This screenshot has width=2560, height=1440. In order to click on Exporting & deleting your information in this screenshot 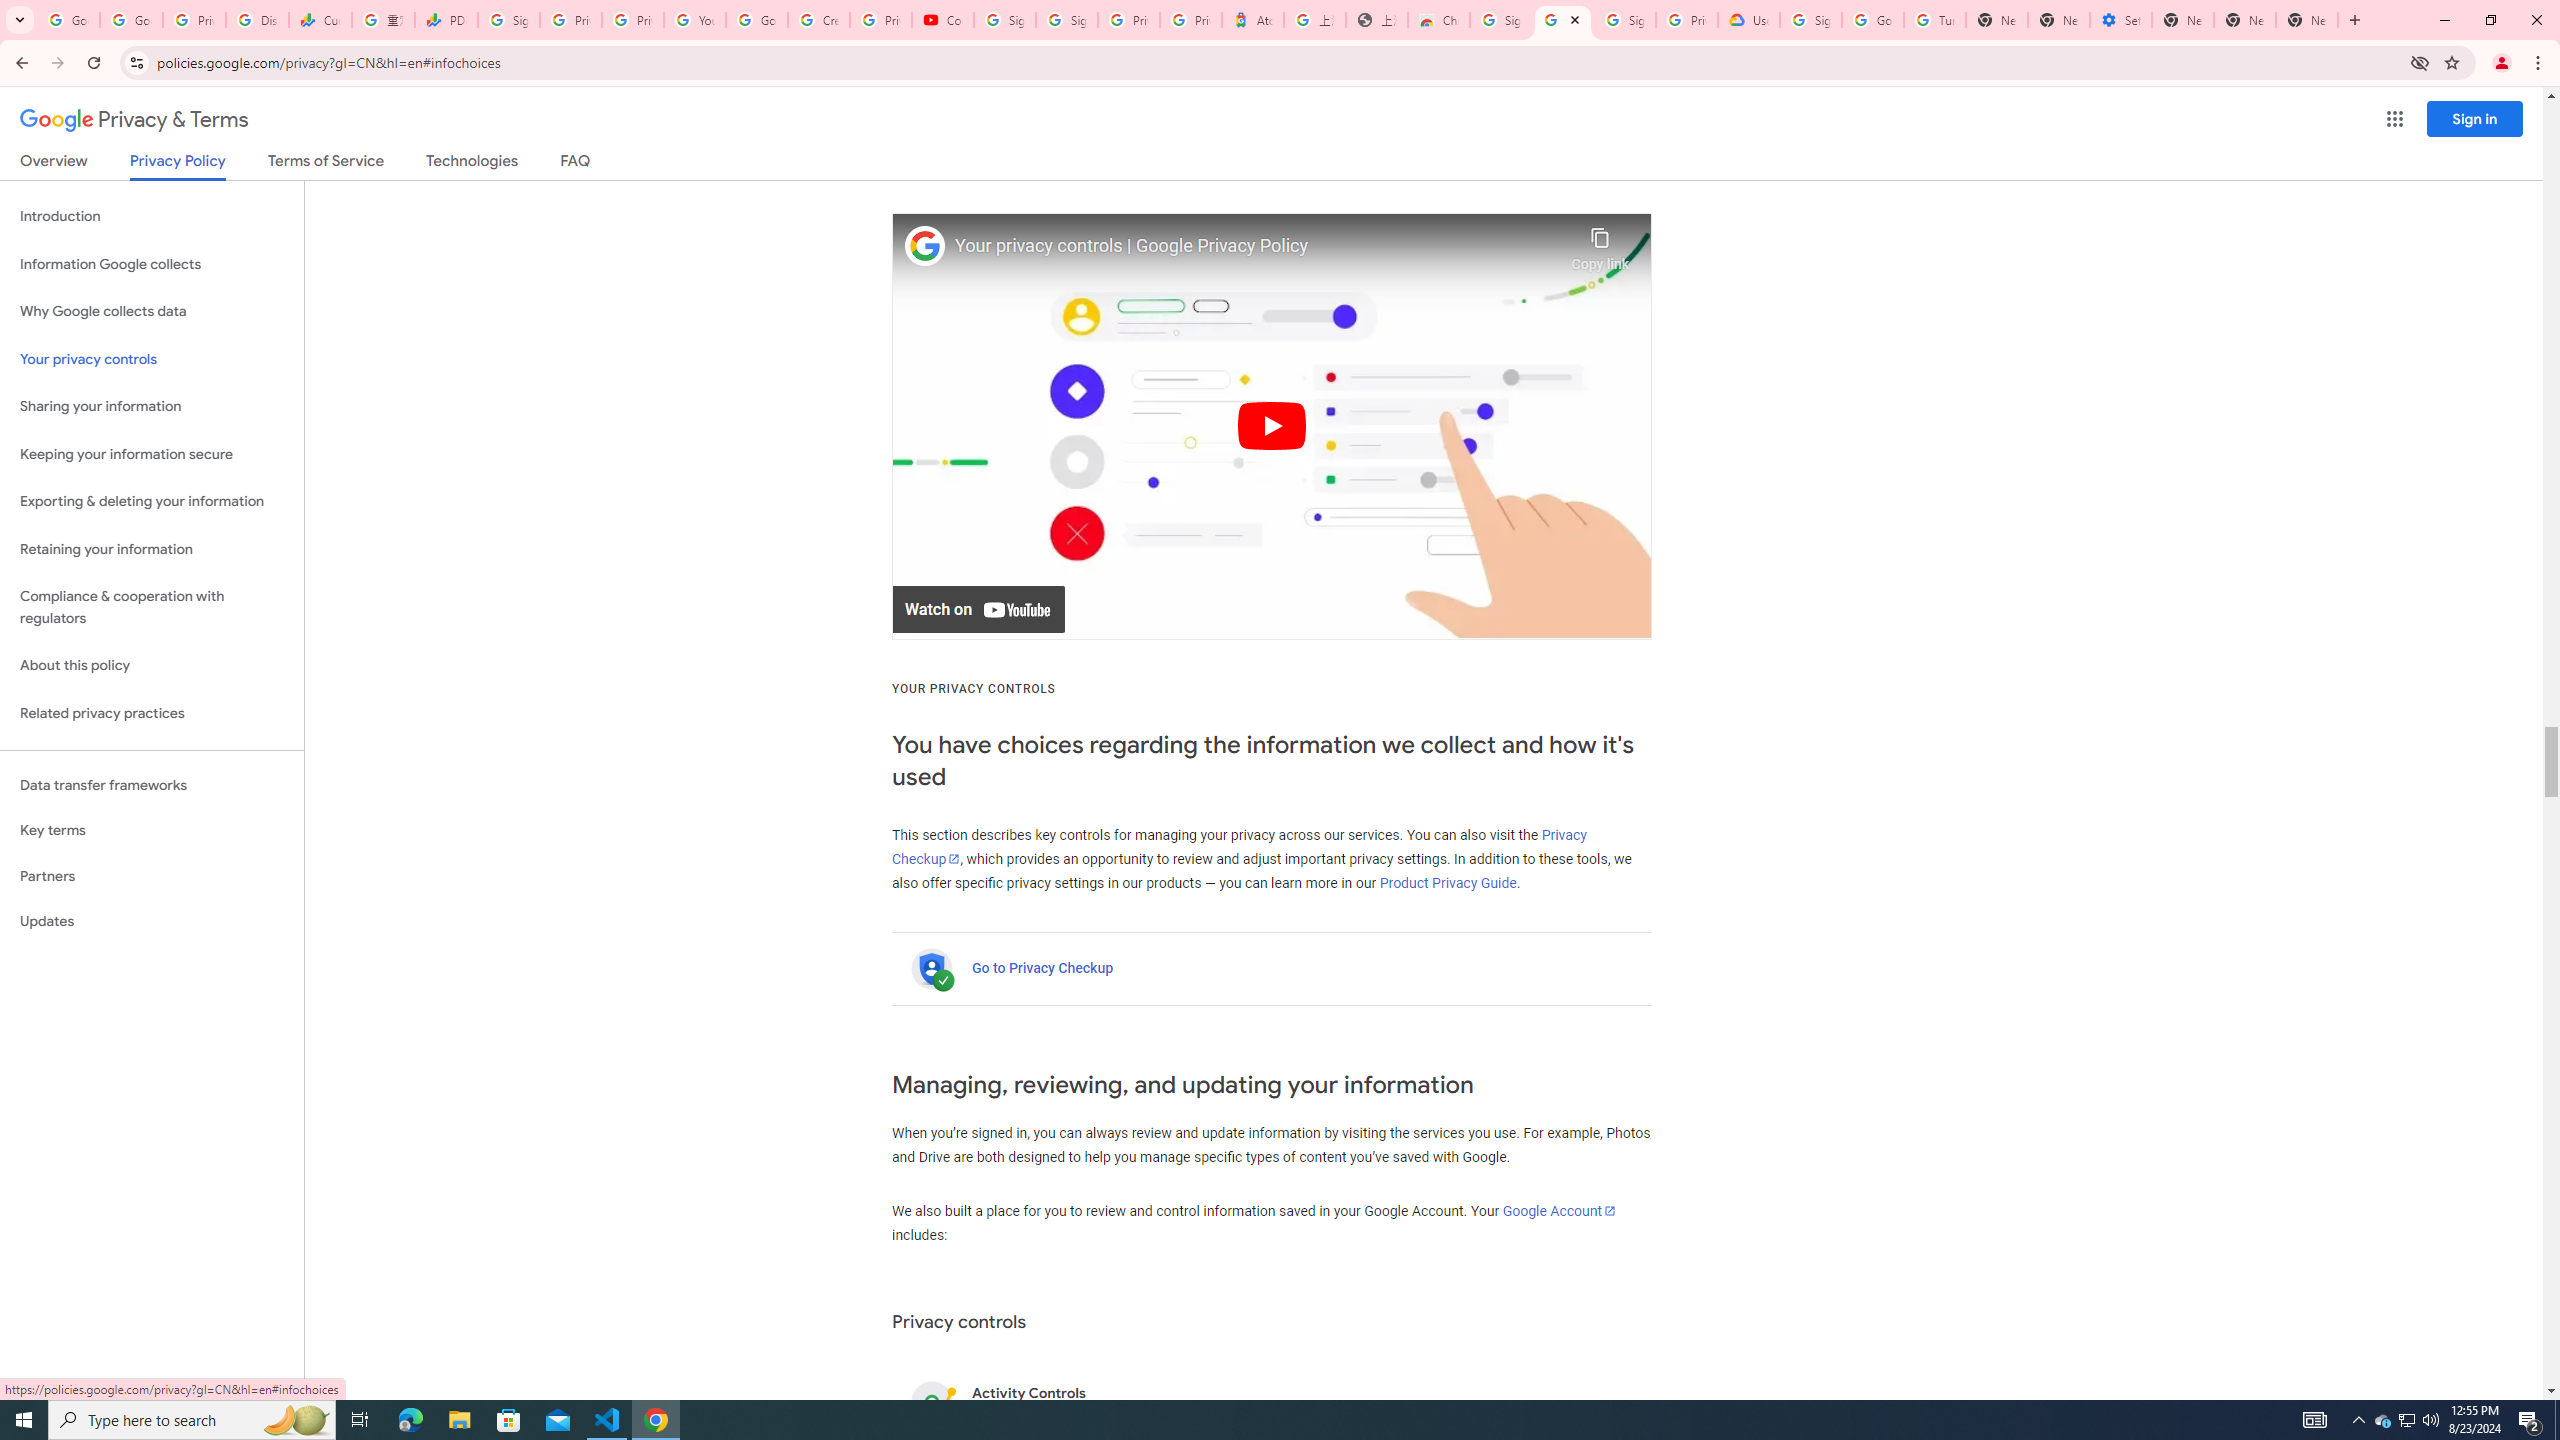, I will do `click(152, 502)`.